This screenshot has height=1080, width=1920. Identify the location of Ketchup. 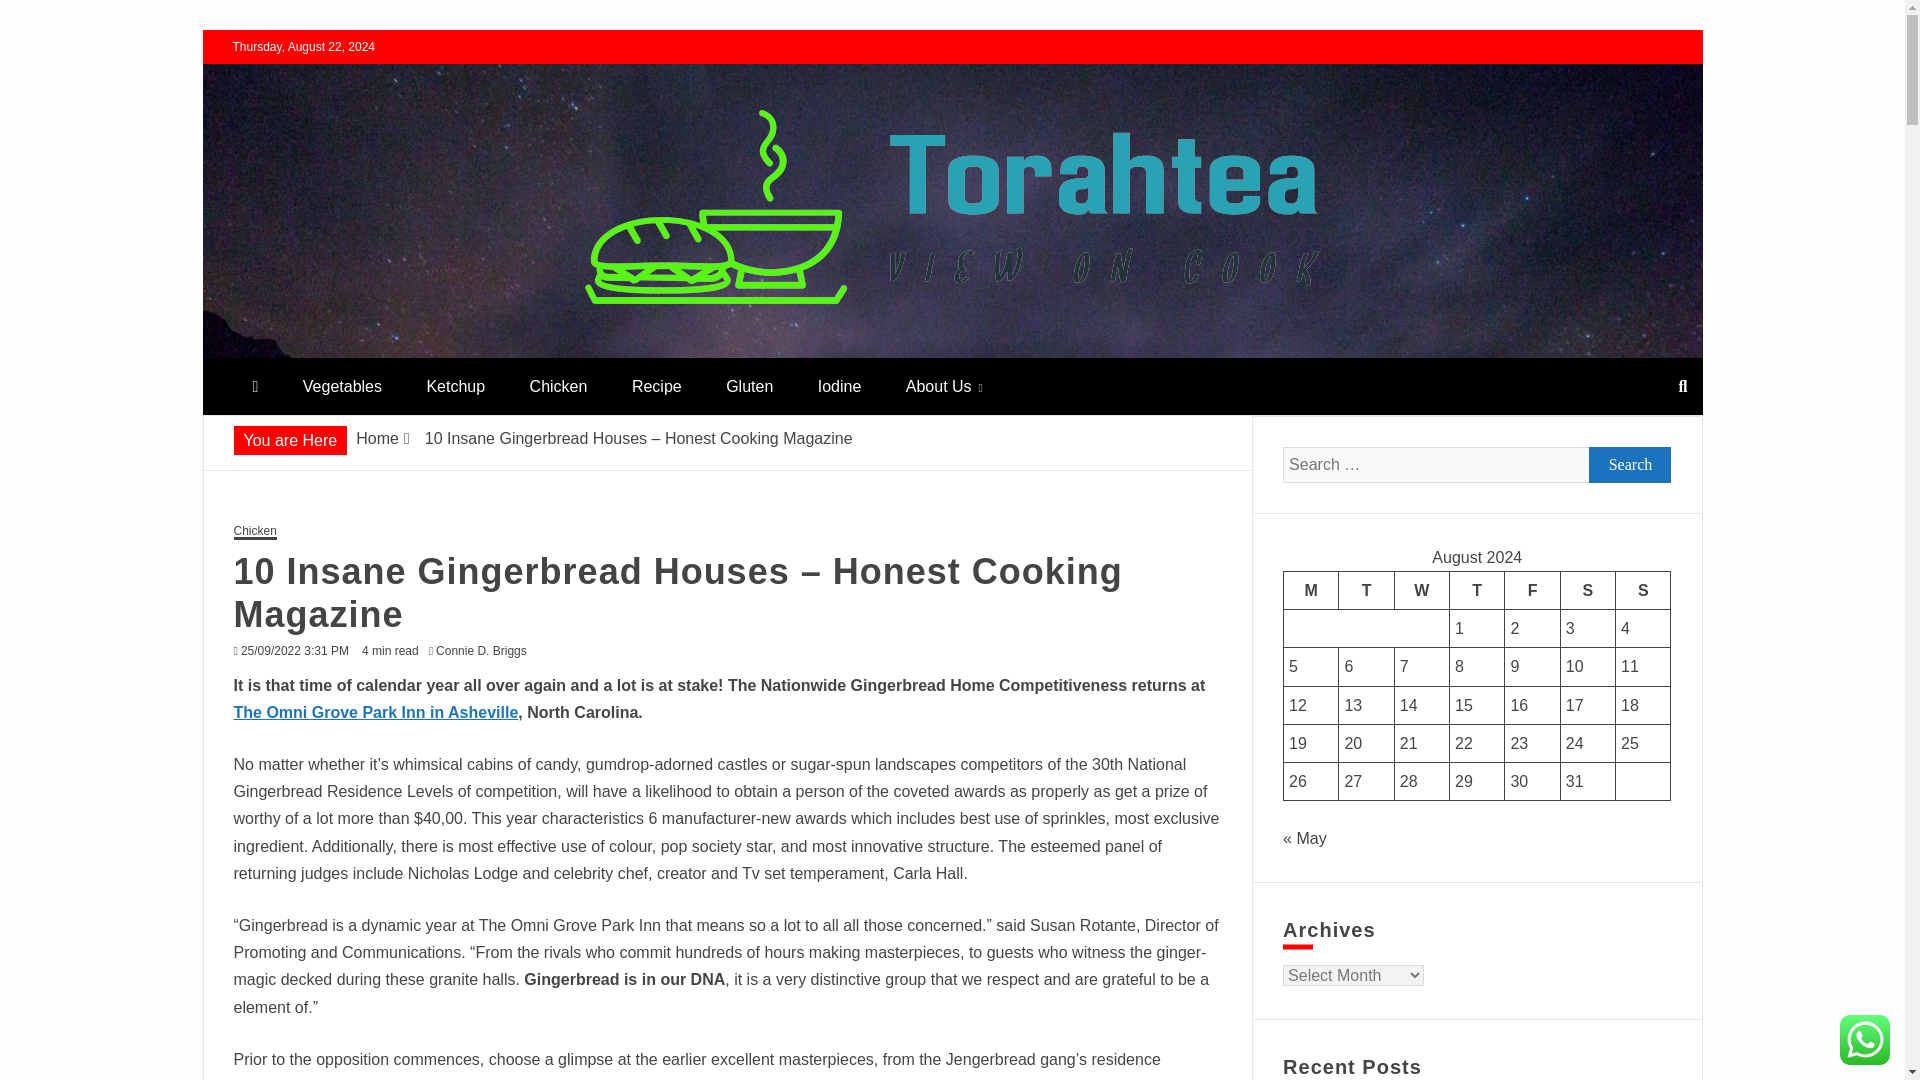
(454, 386).